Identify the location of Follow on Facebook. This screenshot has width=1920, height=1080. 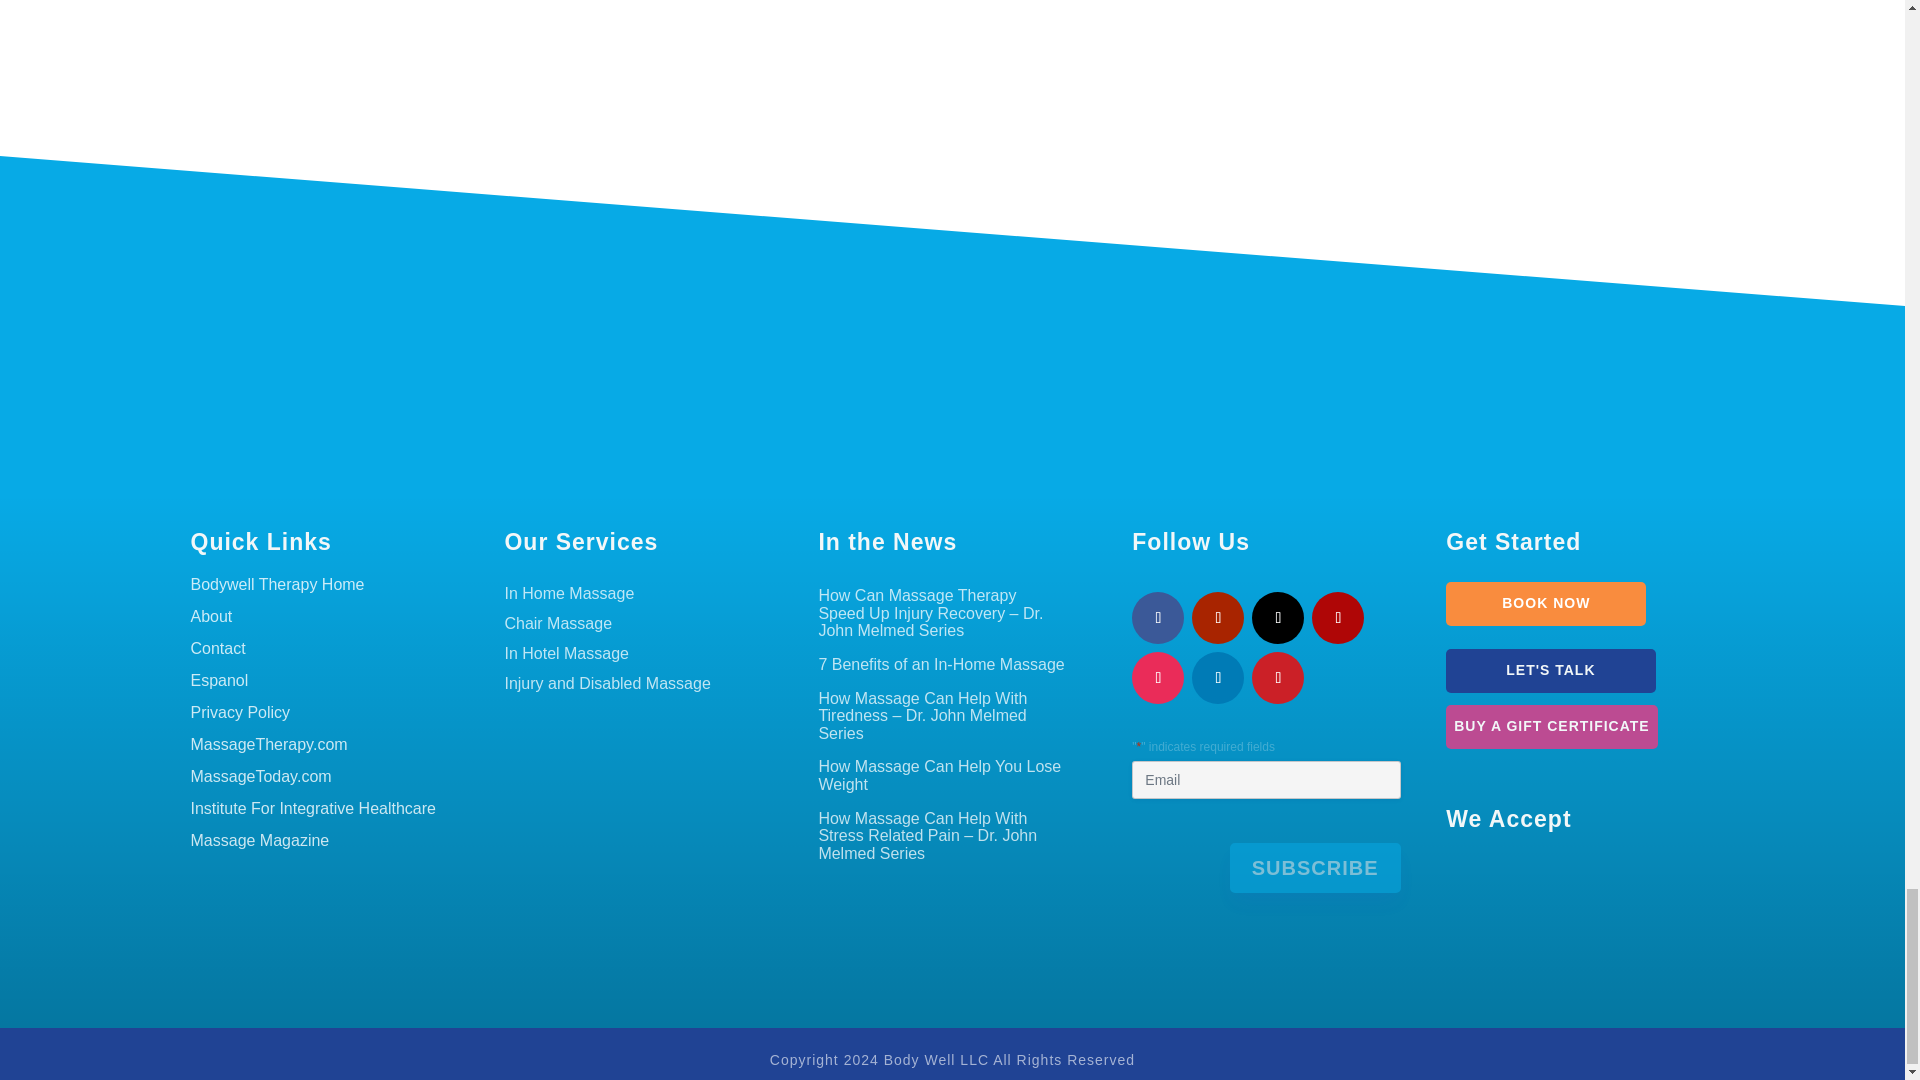
(1158, 617).